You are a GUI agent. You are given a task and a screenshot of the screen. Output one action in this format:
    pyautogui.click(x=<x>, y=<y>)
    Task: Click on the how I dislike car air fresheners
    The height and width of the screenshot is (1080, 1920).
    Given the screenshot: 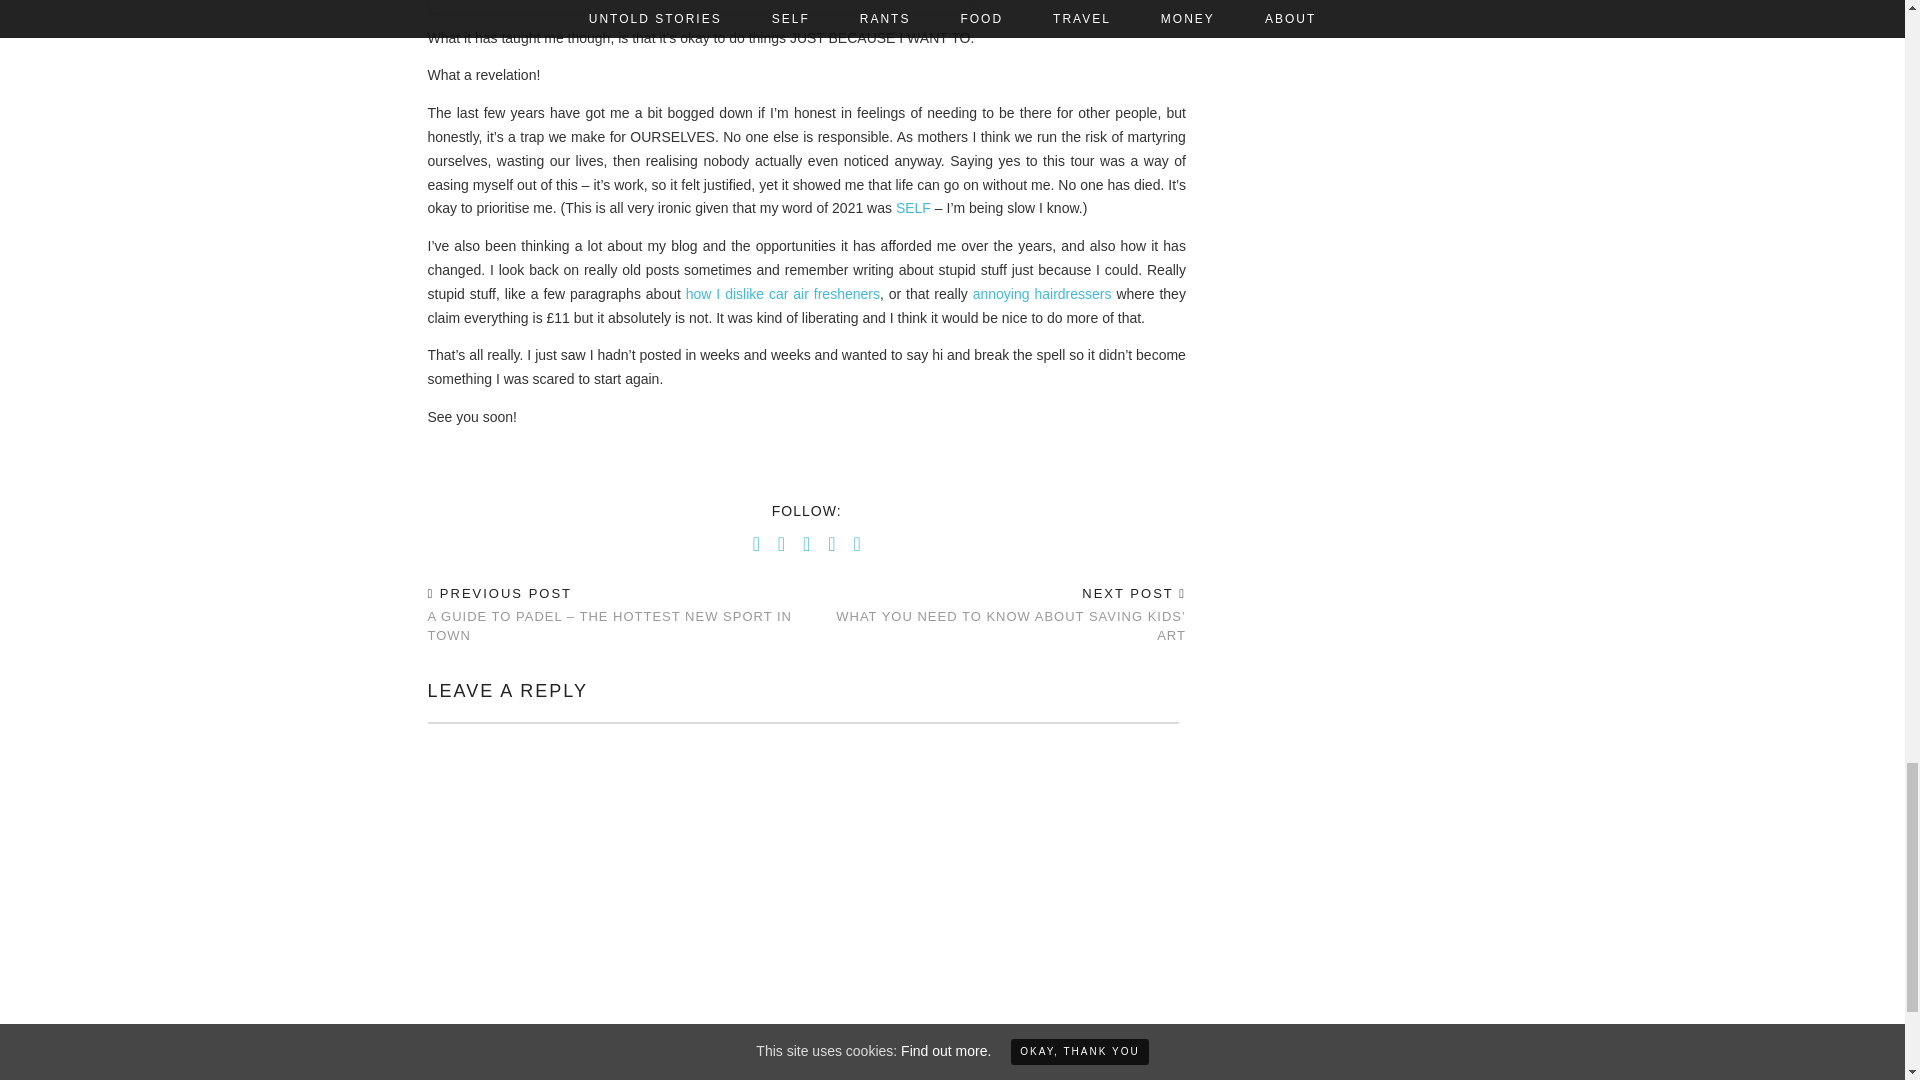 What is the action you would take?
    pyautogui.click(x=782, y=294)
    